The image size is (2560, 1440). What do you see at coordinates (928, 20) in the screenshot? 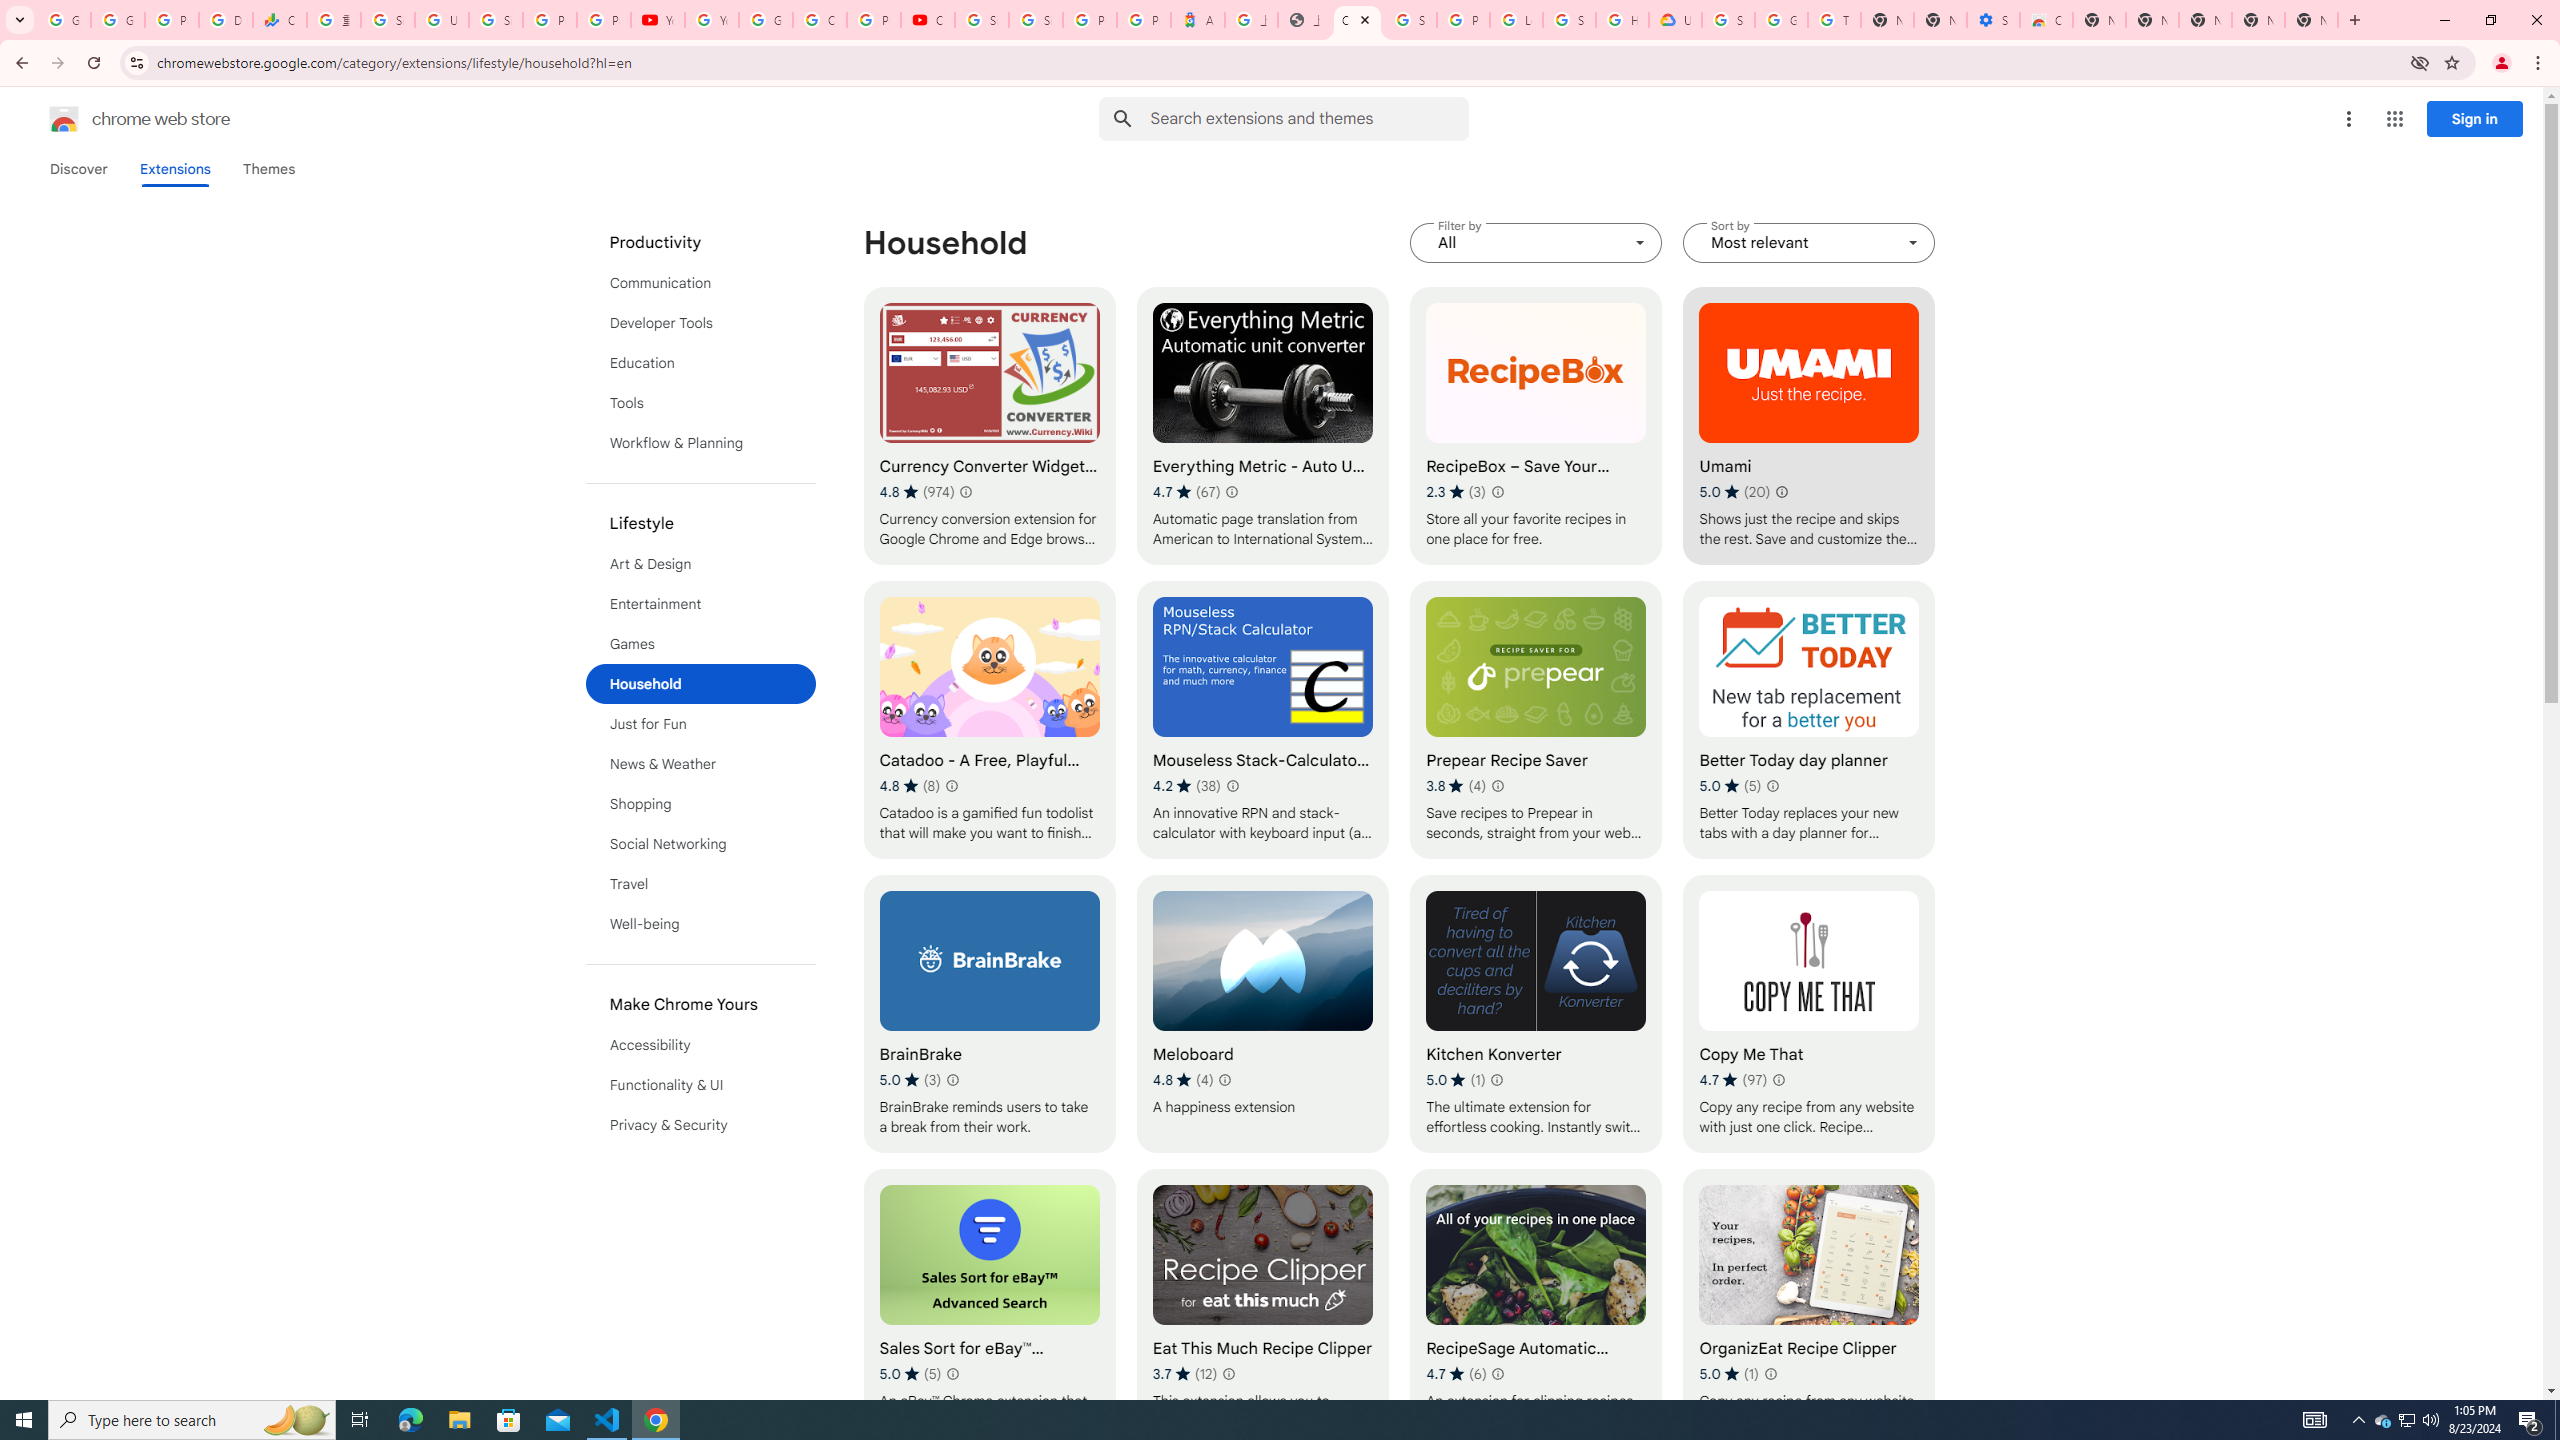
I see `Content Creator Programs & Opportunities - YouTube Creators` at bounding box center [928, 20].